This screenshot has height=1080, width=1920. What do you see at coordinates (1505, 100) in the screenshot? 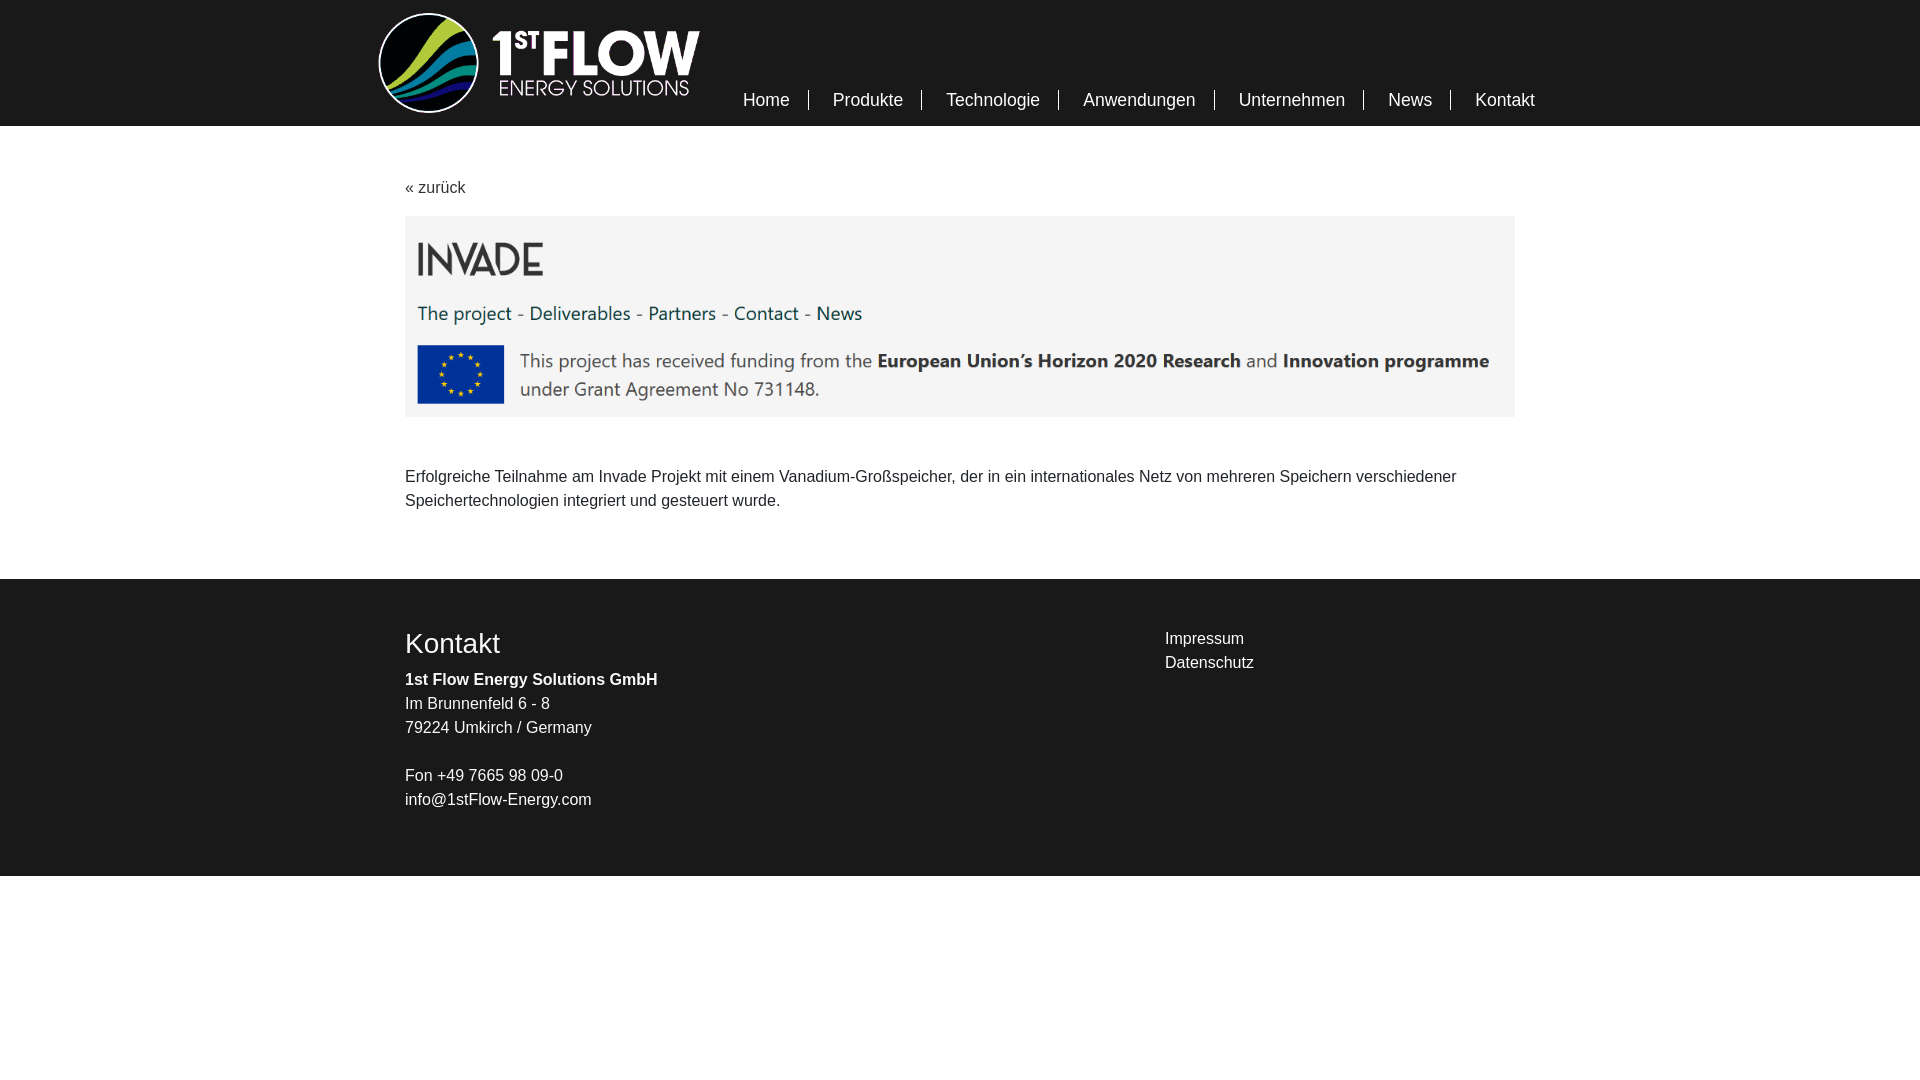
I see `Kontakt` at bounding box center [1505, 100].